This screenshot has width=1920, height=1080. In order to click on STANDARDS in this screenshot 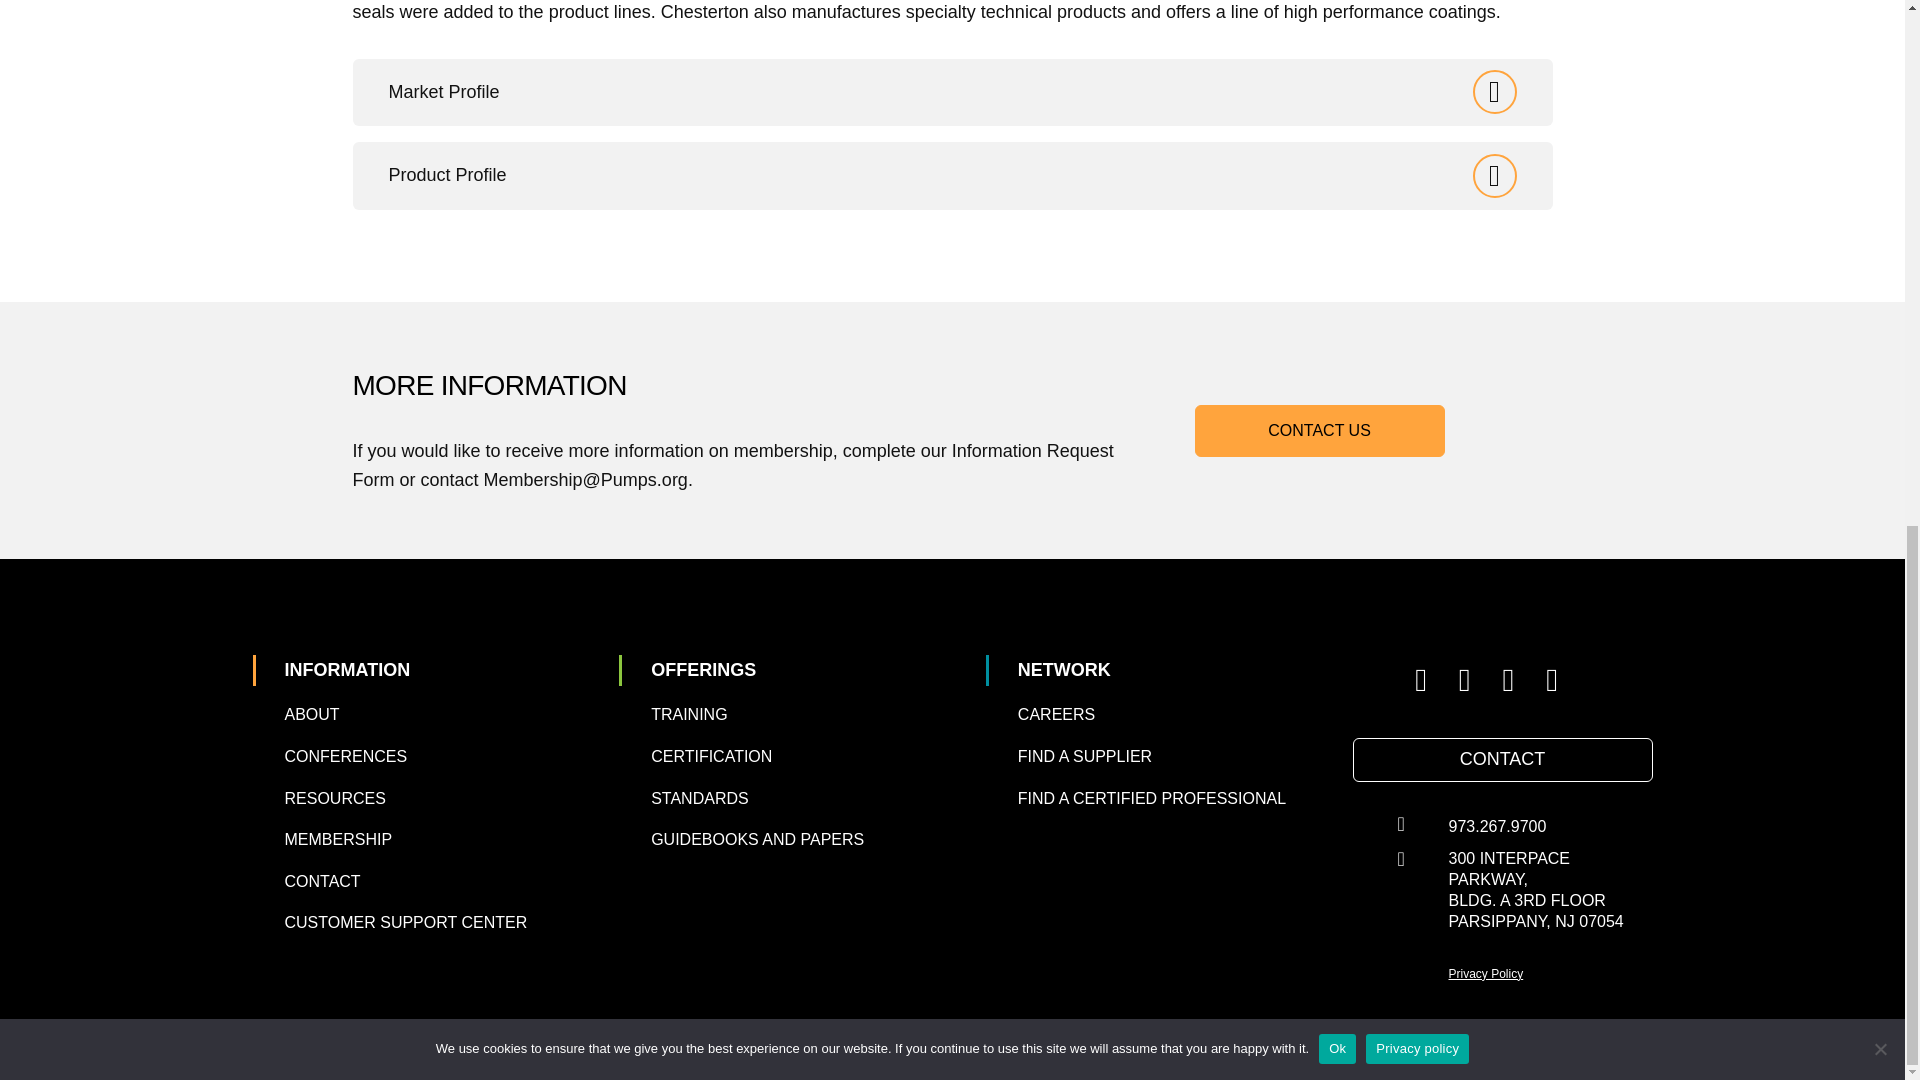, I will do `click(699, 798)`.